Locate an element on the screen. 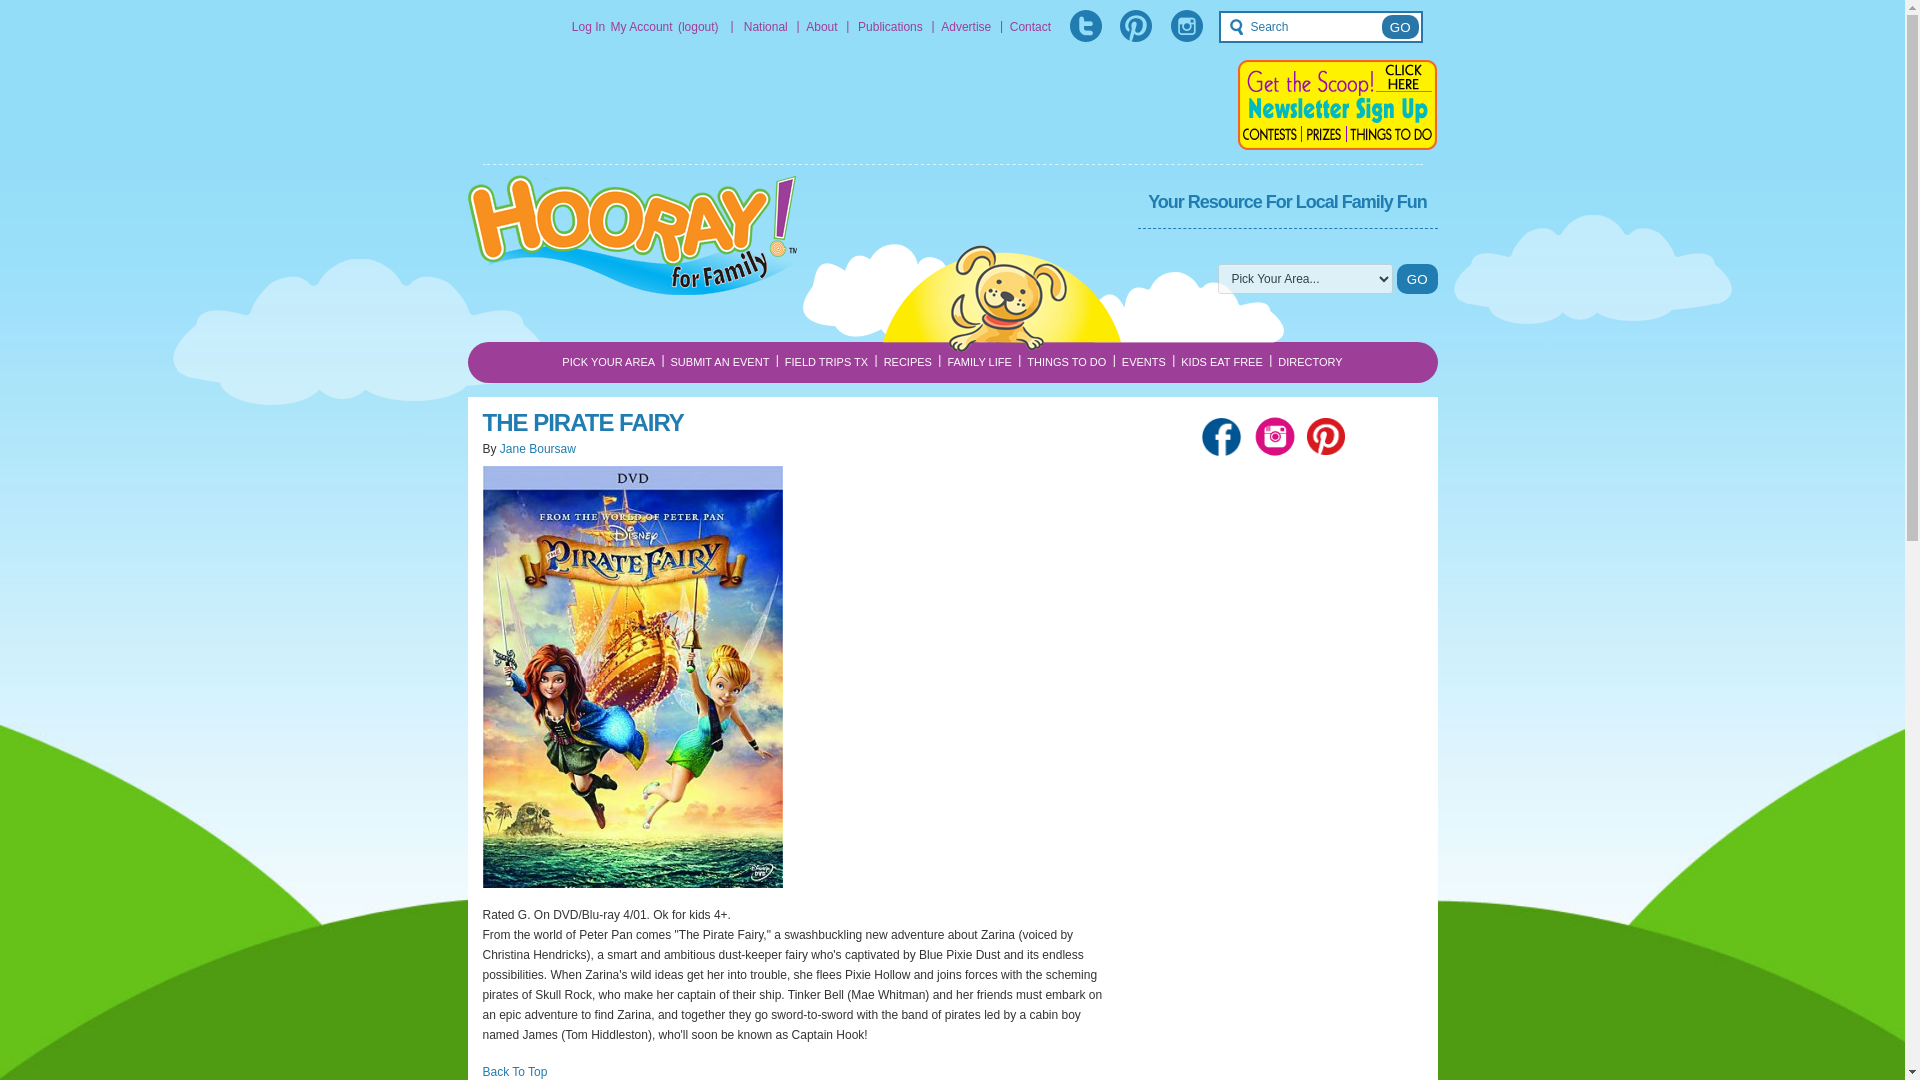 The image size is (1920, 1080). About is located at coordinates (822, 26).